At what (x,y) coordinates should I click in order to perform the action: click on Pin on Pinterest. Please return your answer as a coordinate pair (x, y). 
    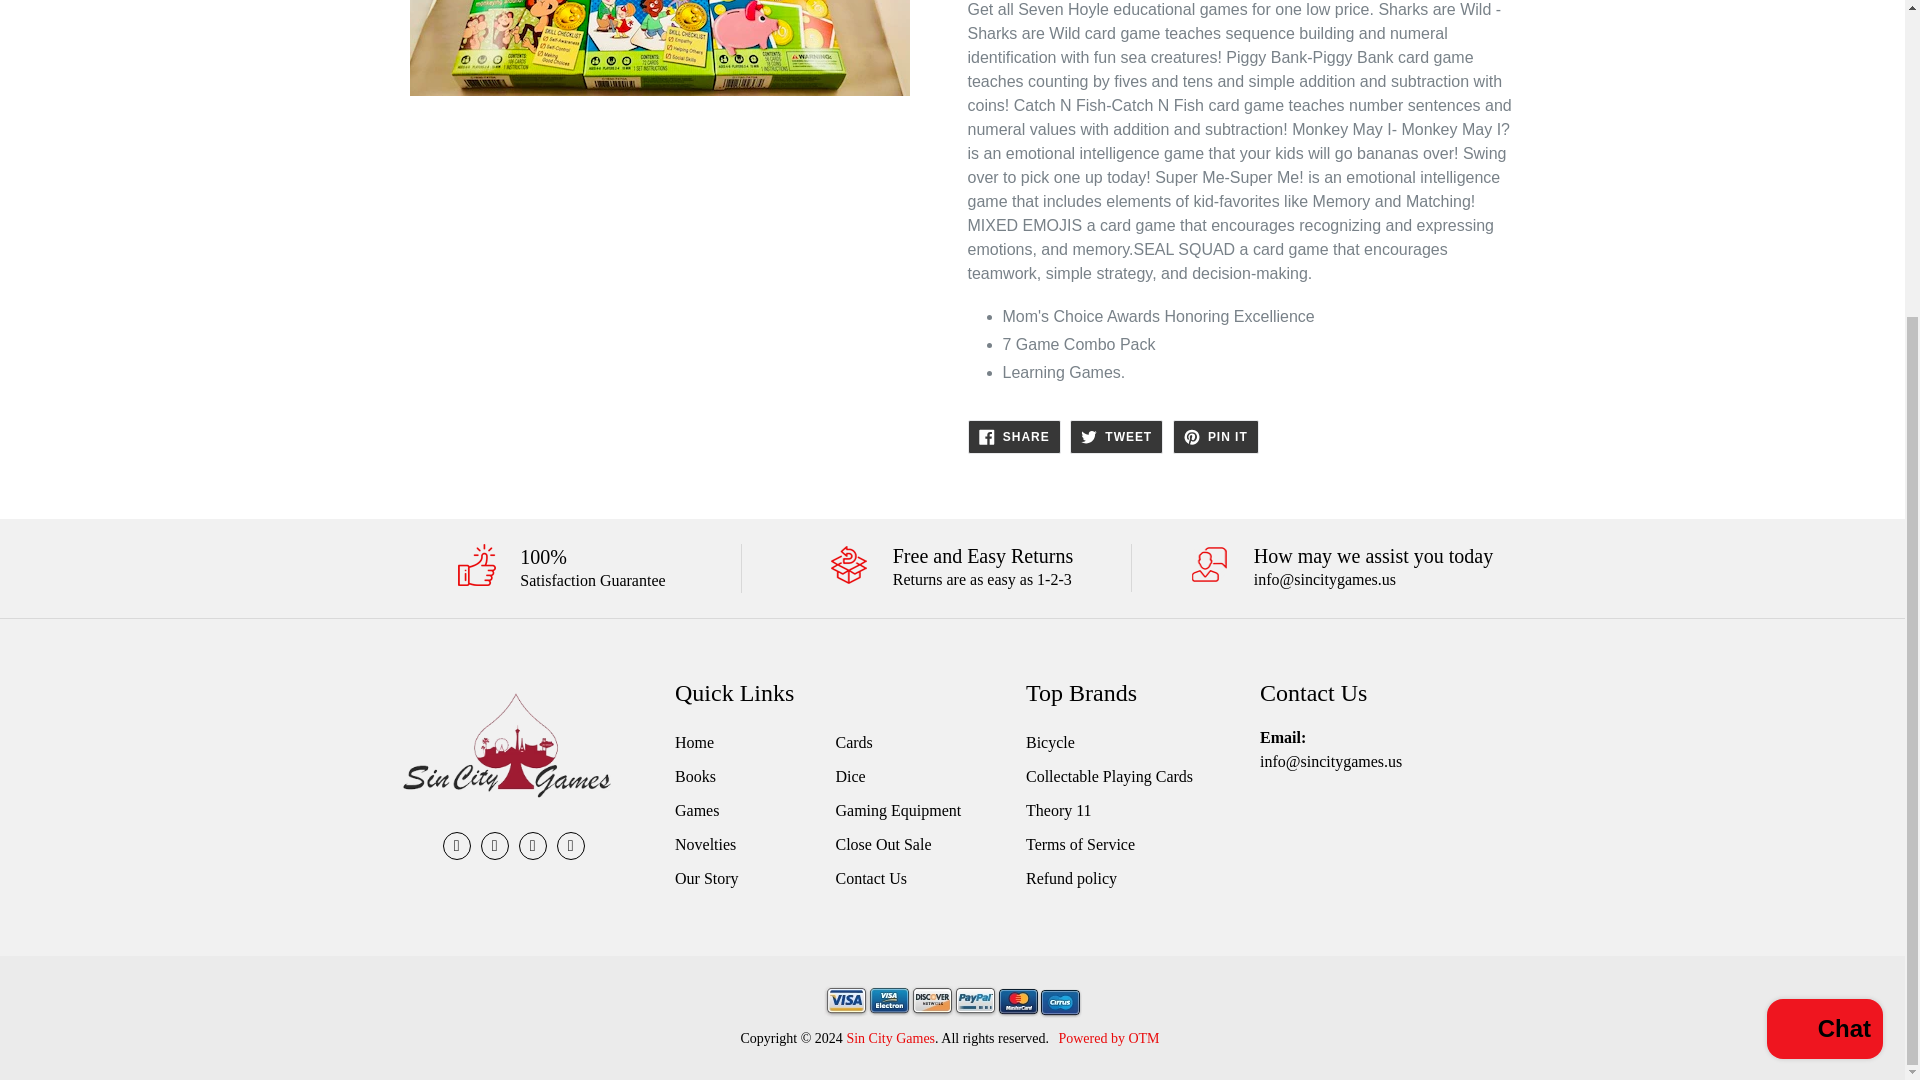
    Looking at the image, I should click on (1216, 436).